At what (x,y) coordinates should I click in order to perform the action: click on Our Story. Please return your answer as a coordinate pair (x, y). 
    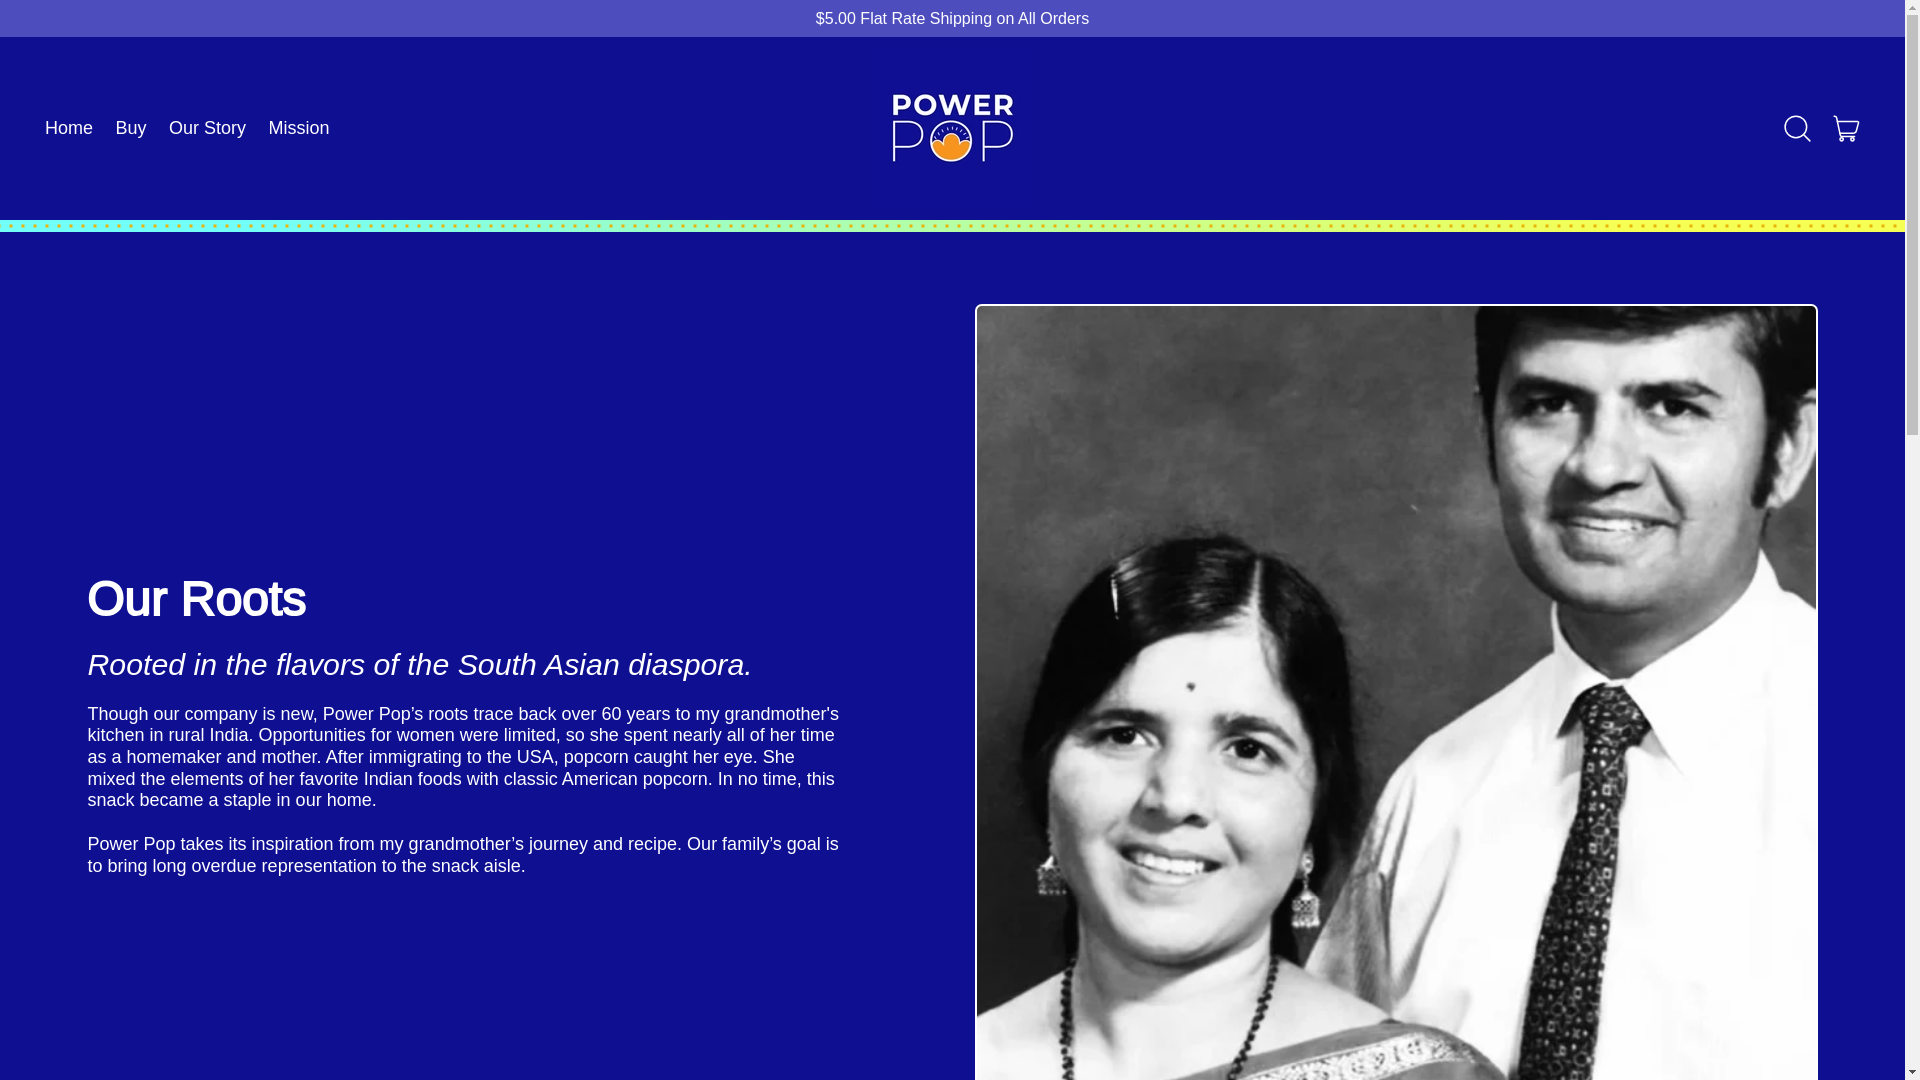
    Looking at the image, I should click on (207, 128).